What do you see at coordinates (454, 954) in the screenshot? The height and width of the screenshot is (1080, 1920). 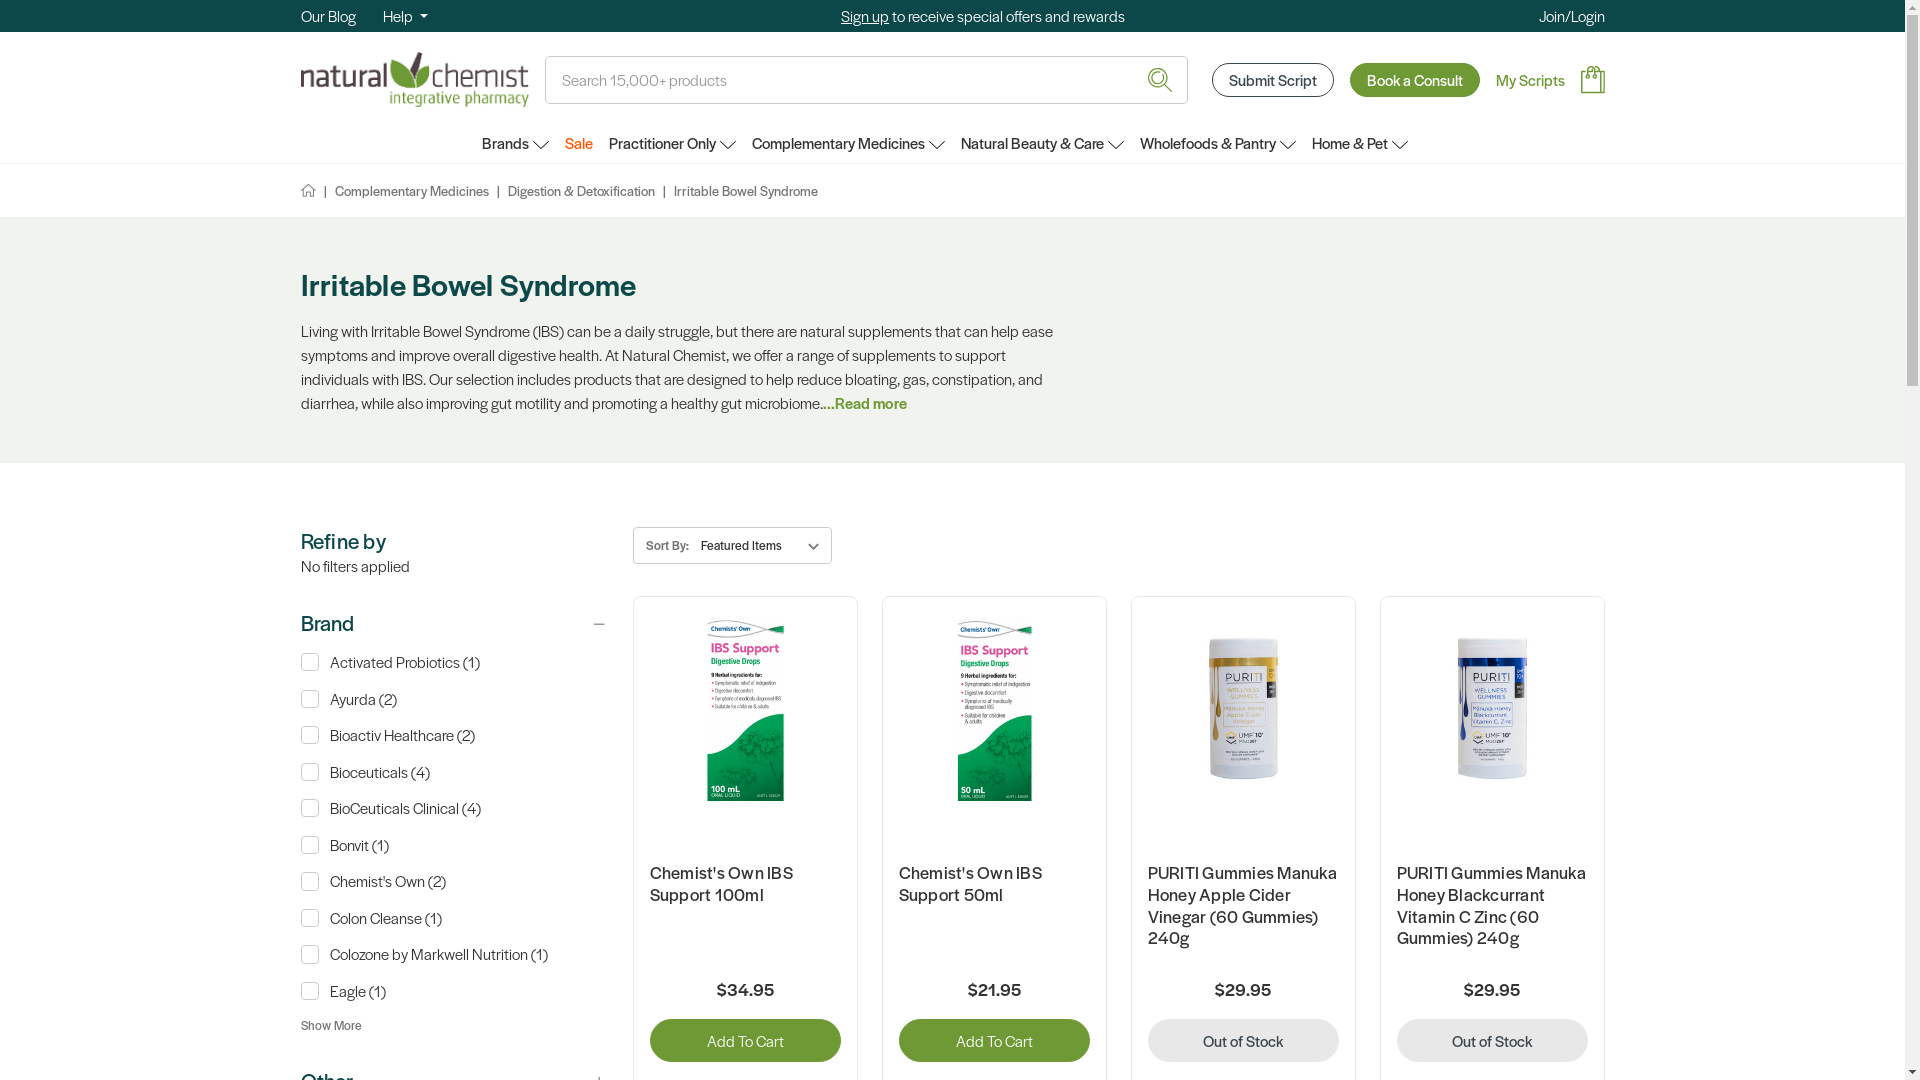 I see `Colozone by Markwell Nutrition (1)` at bounding box center [454, 954].